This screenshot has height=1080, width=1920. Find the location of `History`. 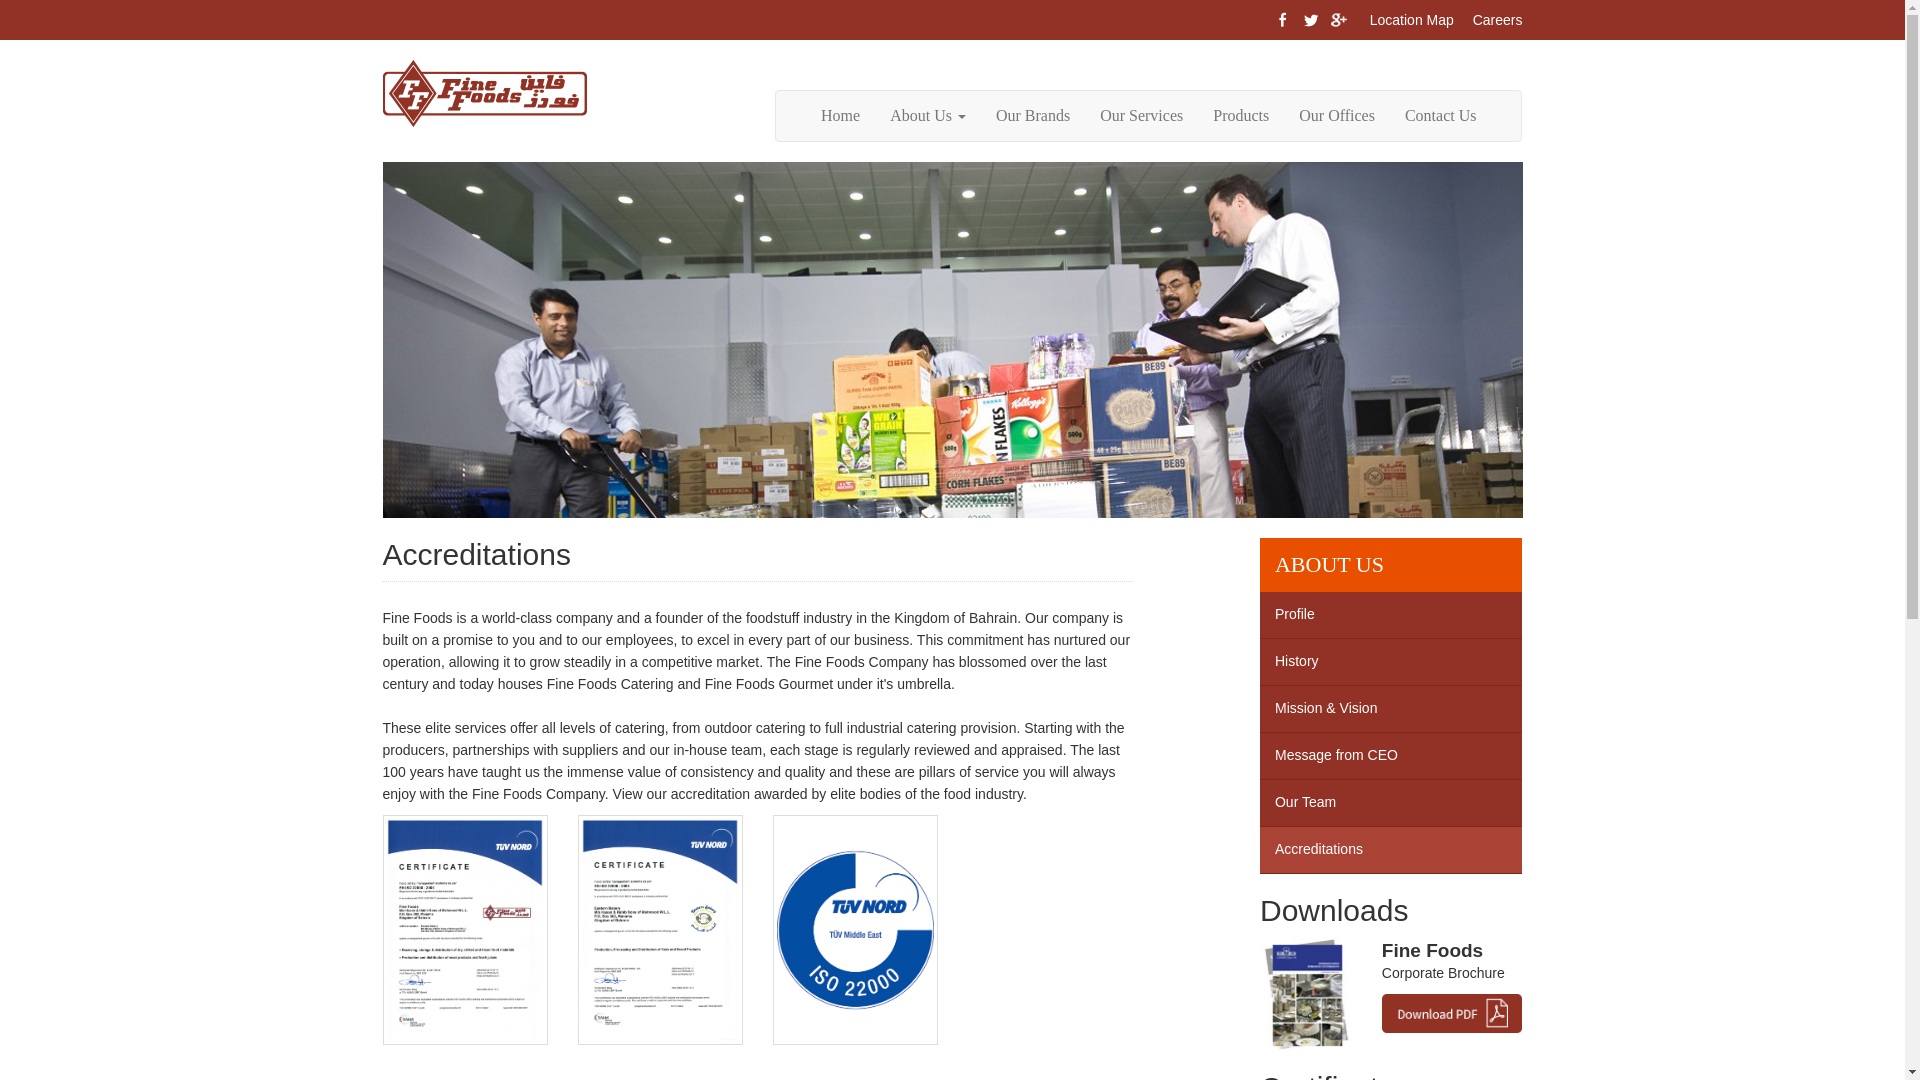

History is located at coordinates (1390, 662).